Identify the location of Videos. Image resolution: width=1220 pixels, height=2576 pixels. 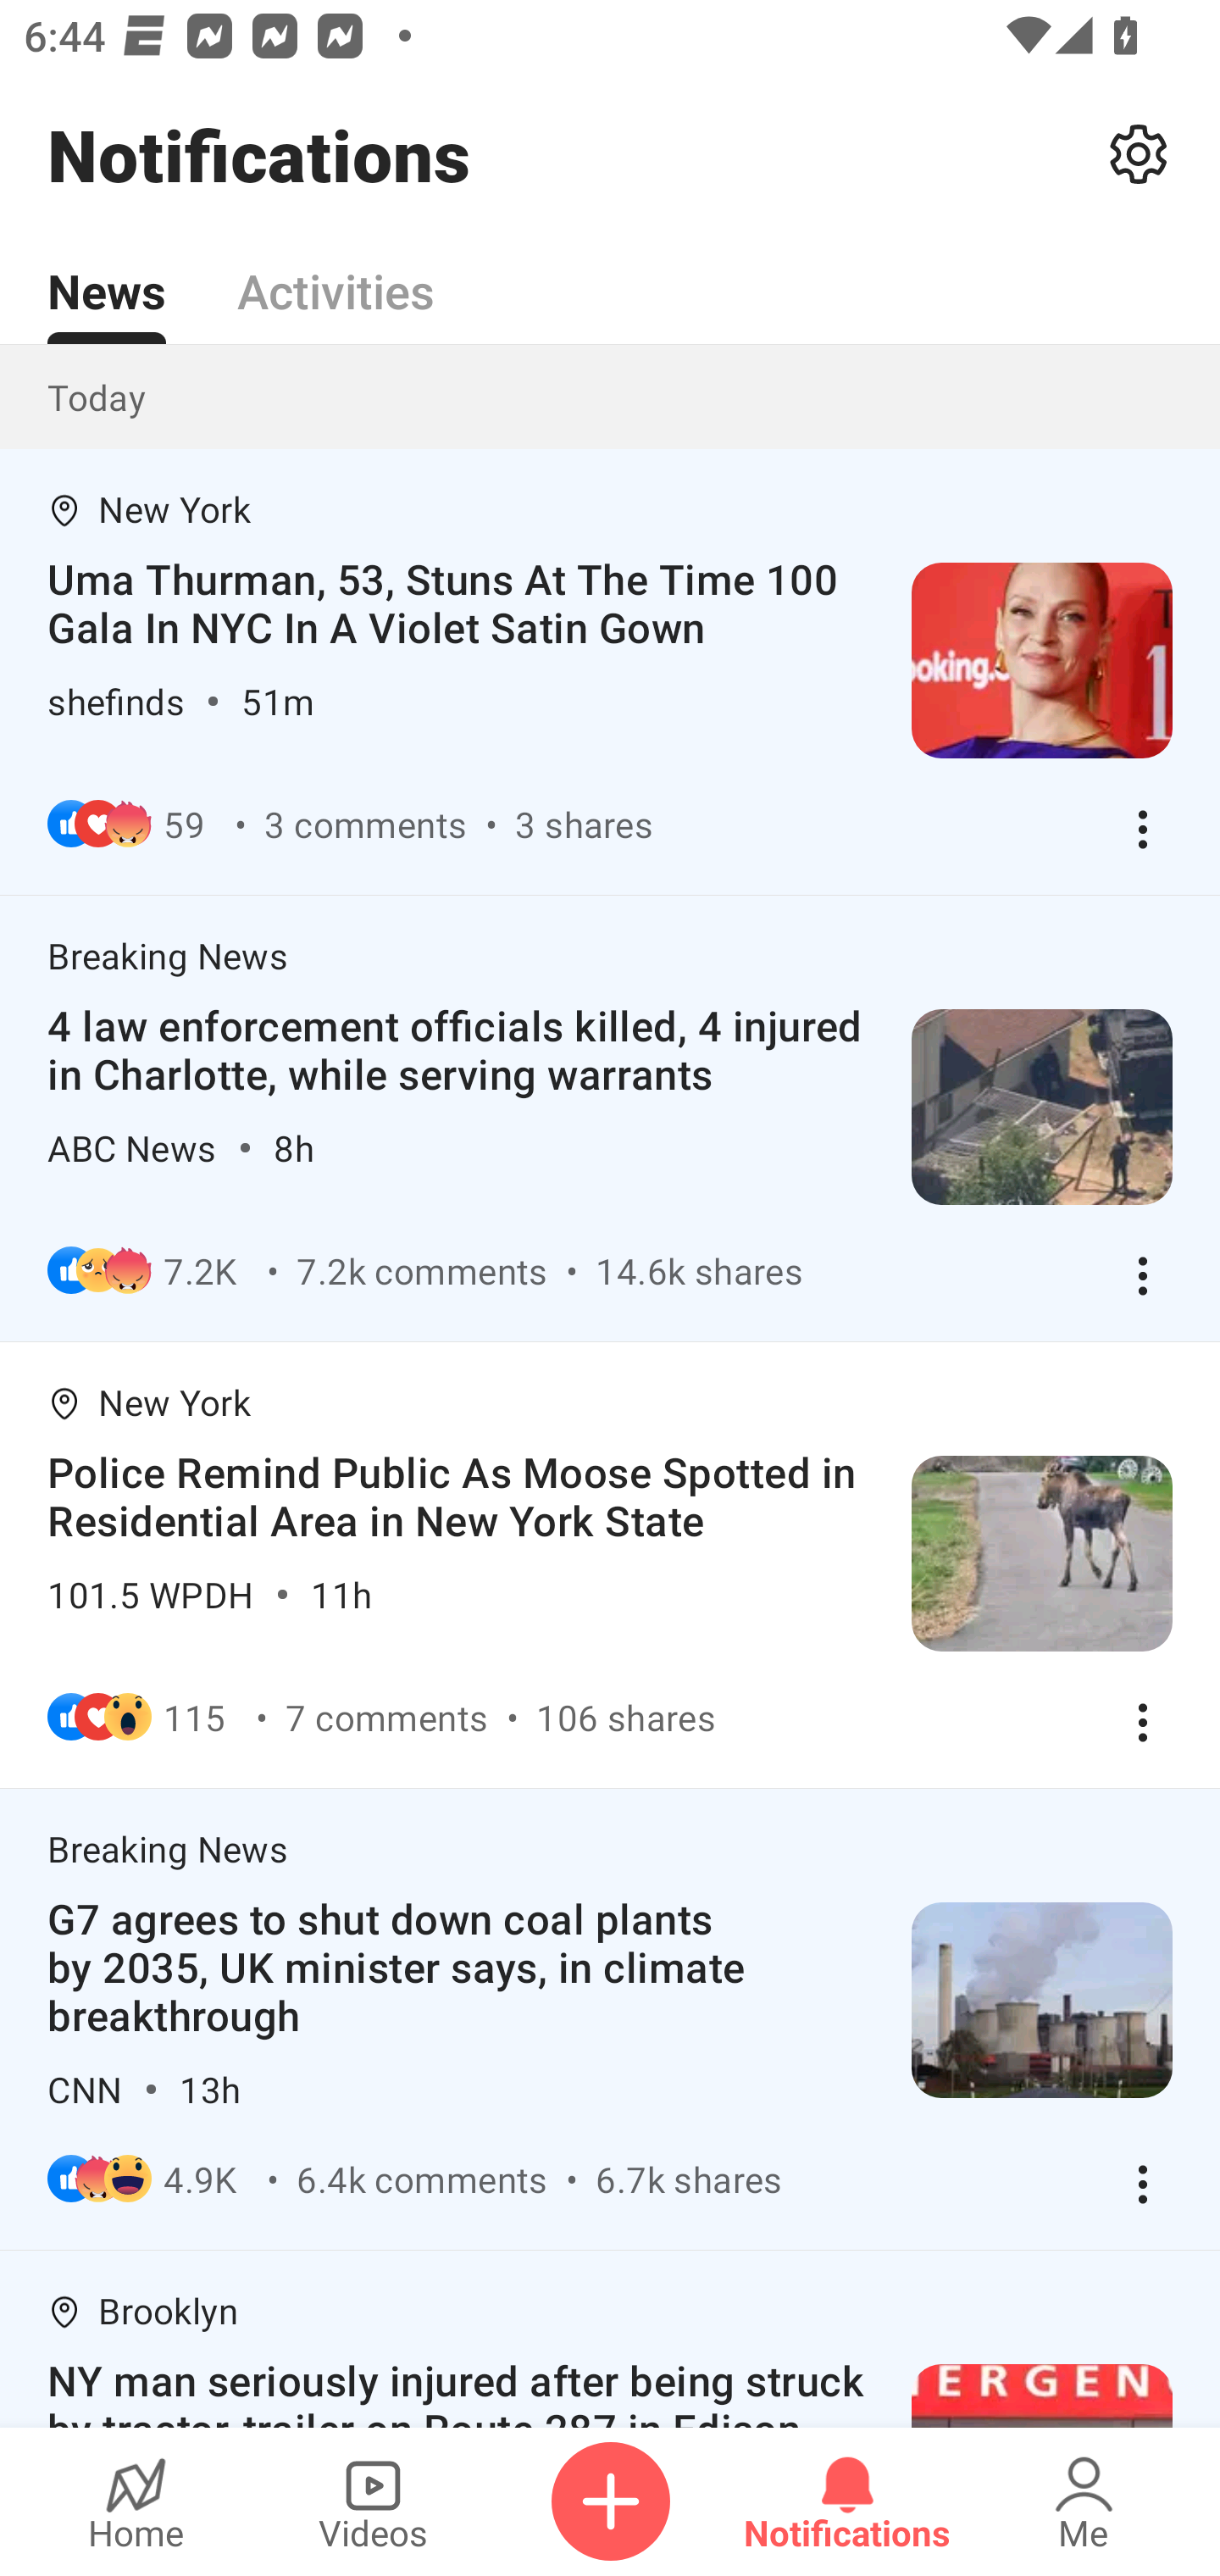
(373, 2501).